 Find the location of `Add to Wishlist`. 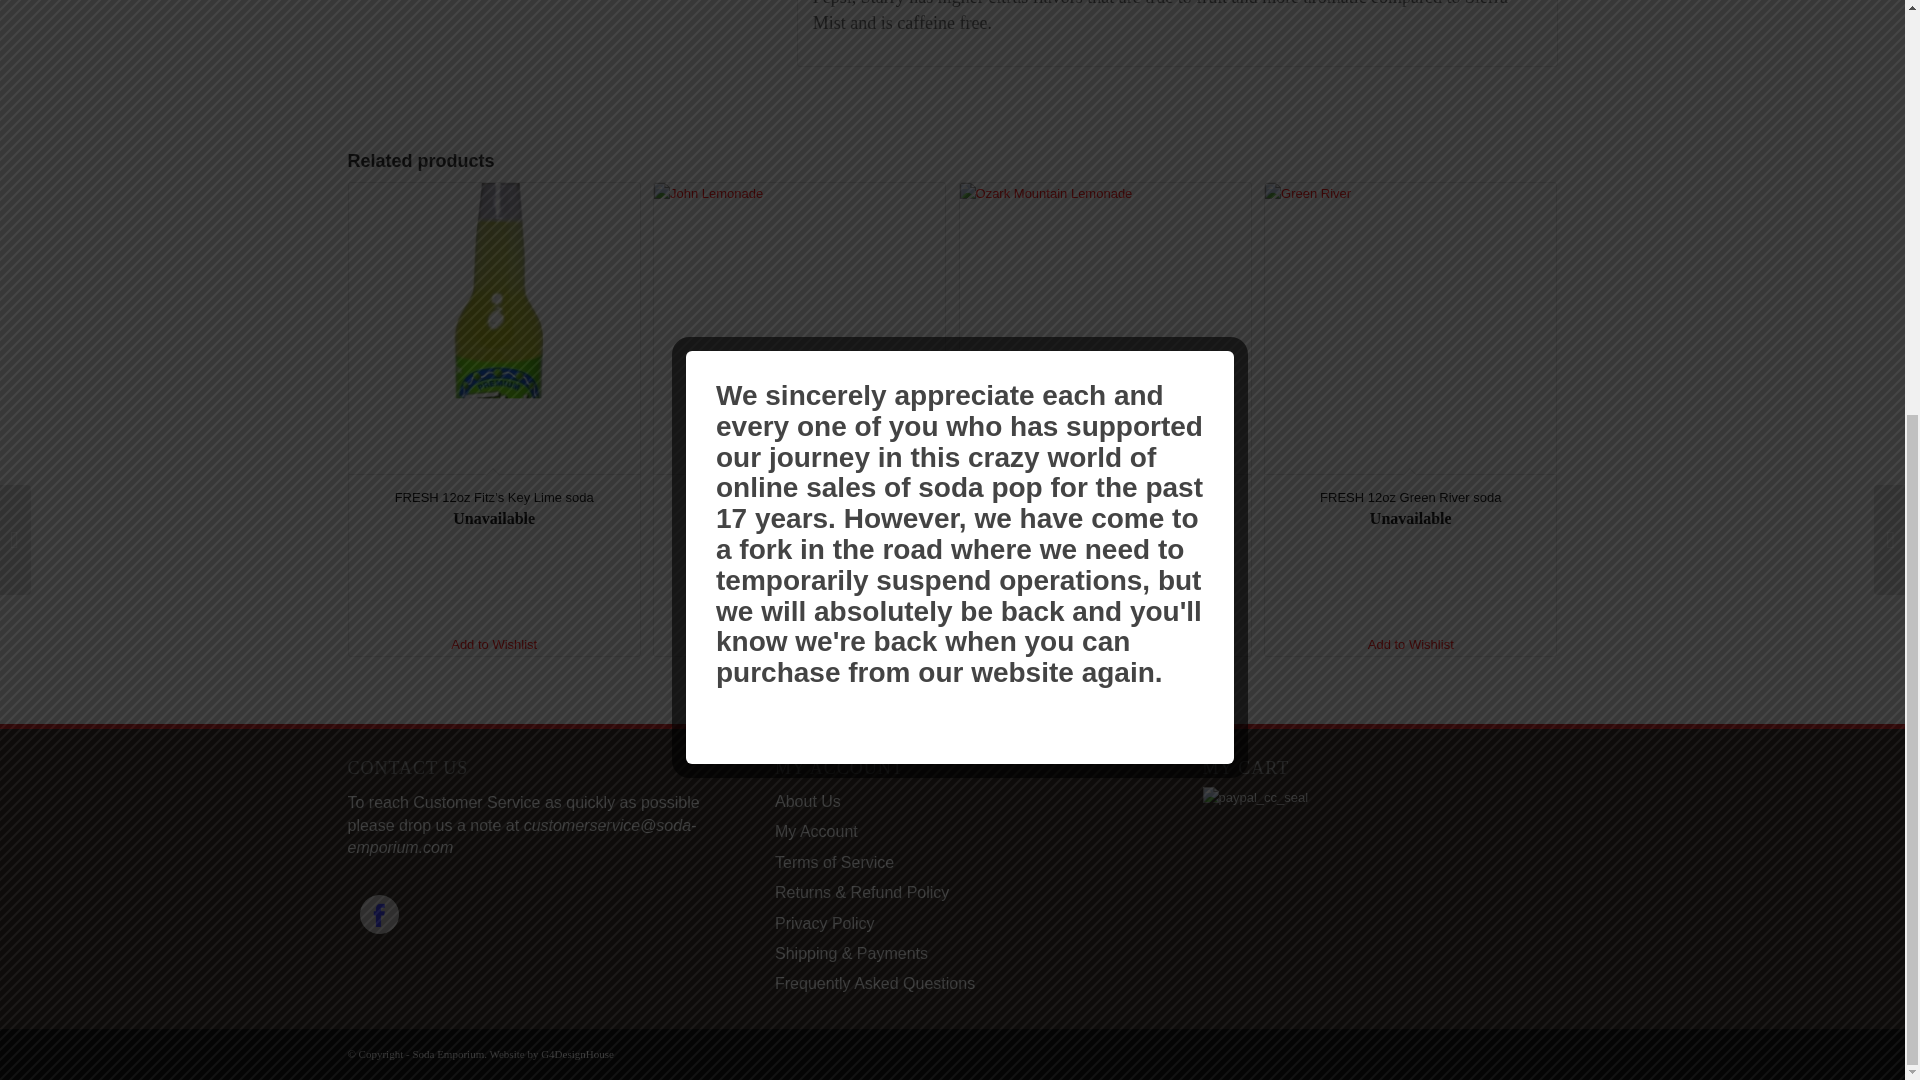

Add to Wishlist is located at coordinates (493, 644).